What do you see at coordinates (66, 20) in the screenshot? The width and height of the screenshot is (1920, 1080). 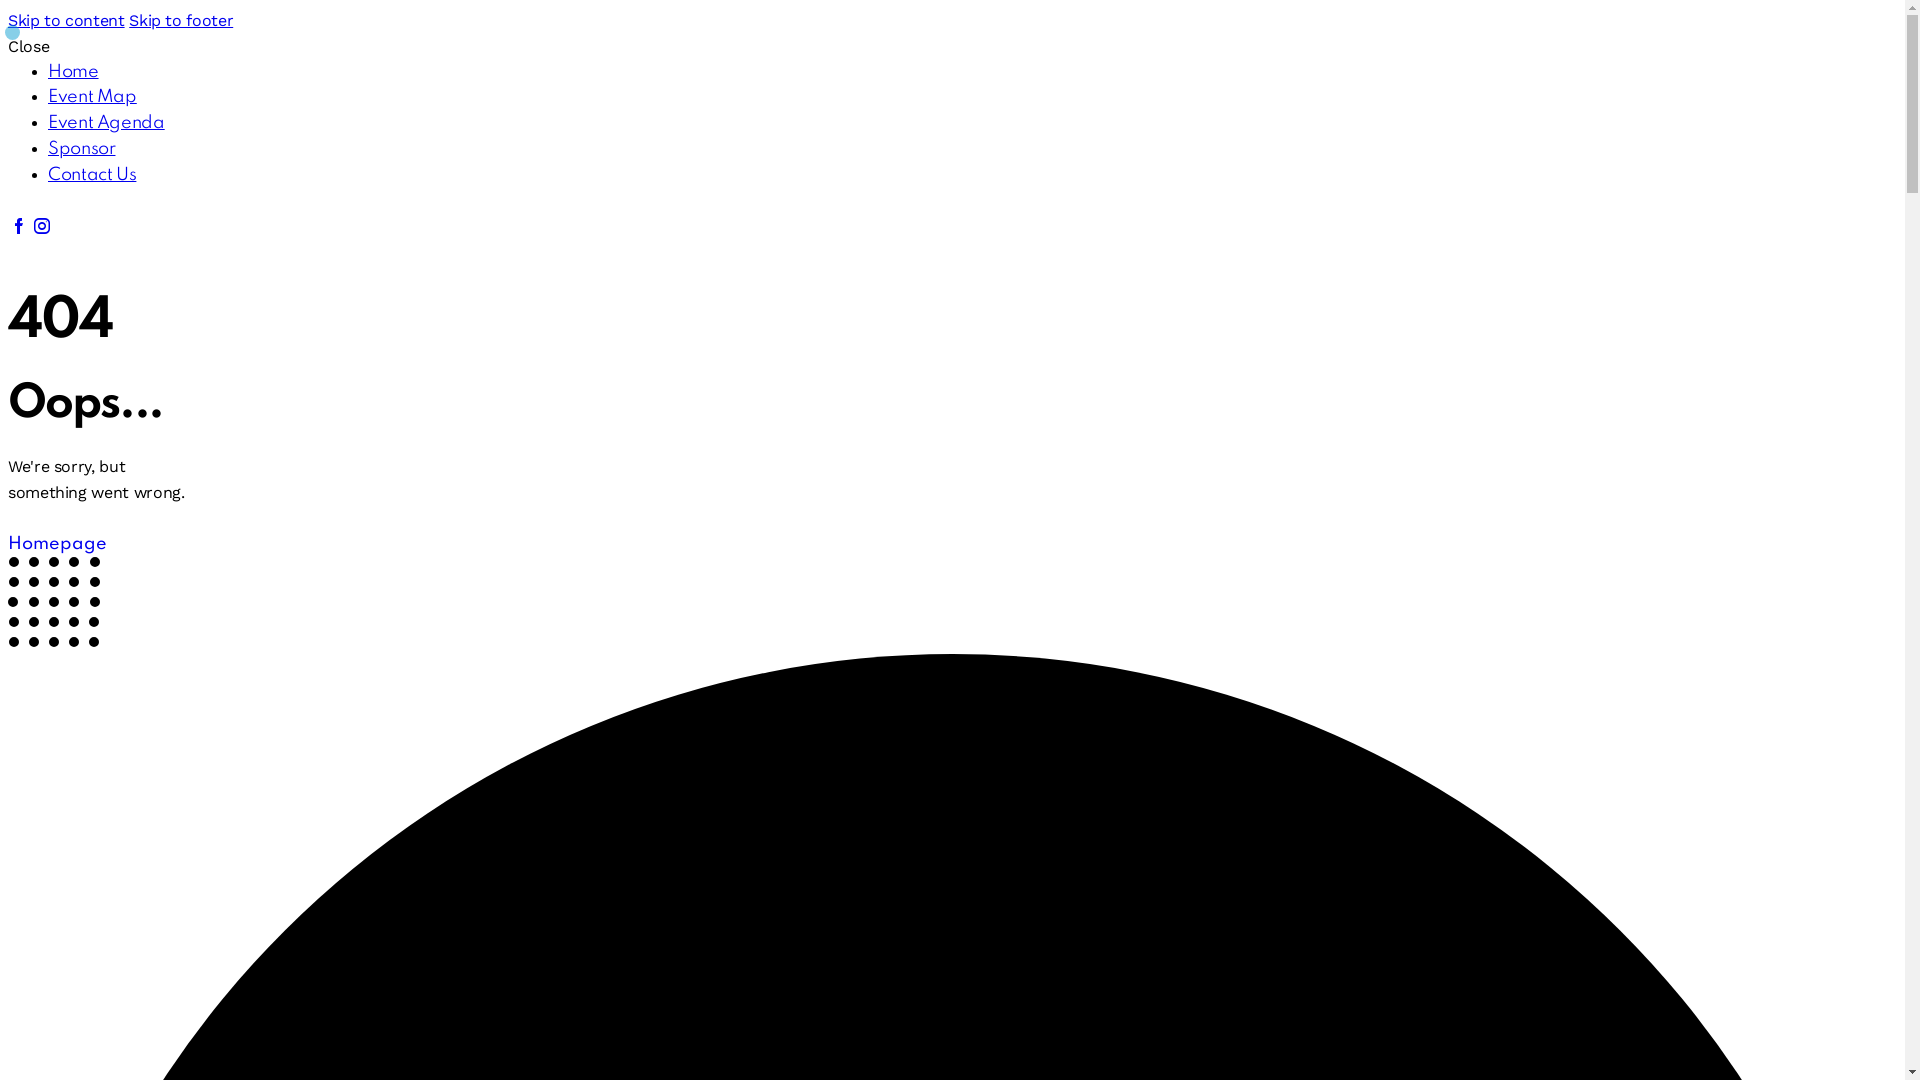 I see `Skip to content` at bounding box center [66, 20].